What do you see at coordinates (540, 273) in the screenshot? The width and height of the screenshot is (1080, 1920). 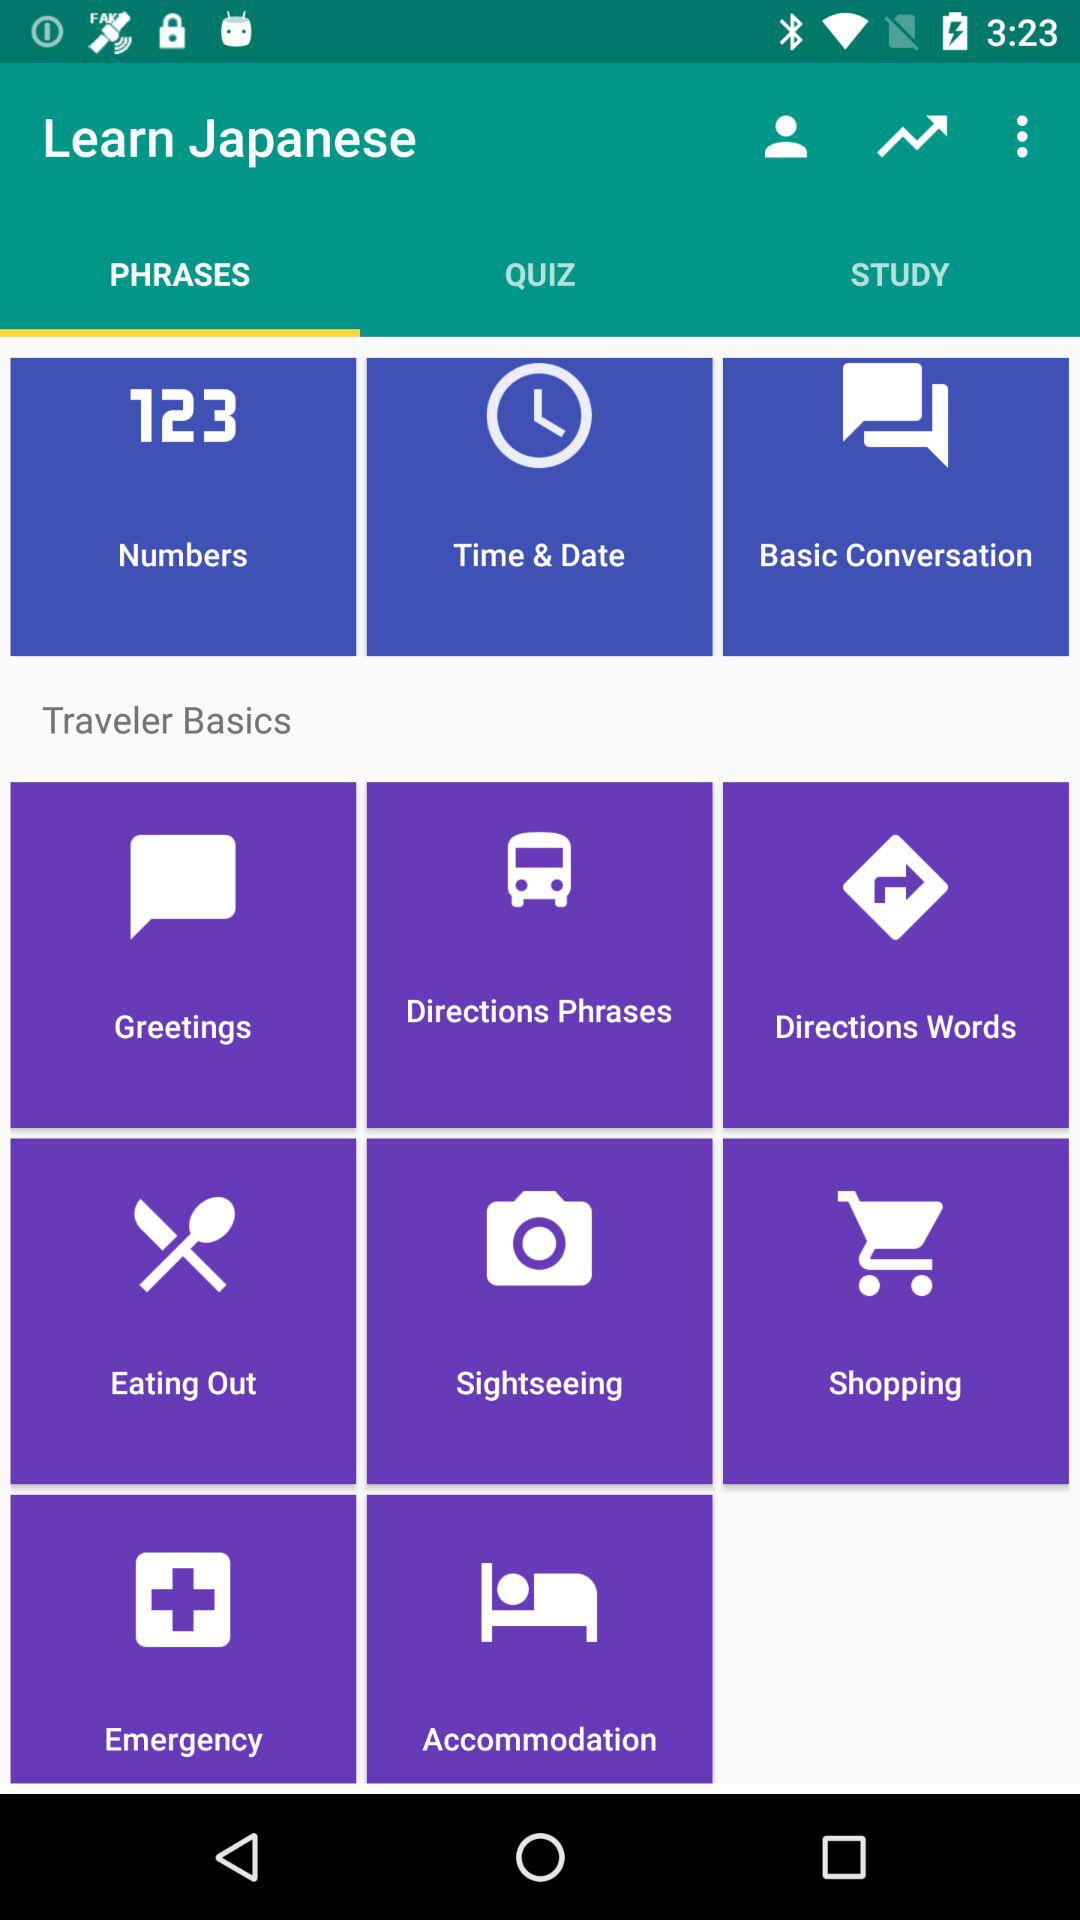 I see `scroll until the quiz item` at bounding box center [540, 273].